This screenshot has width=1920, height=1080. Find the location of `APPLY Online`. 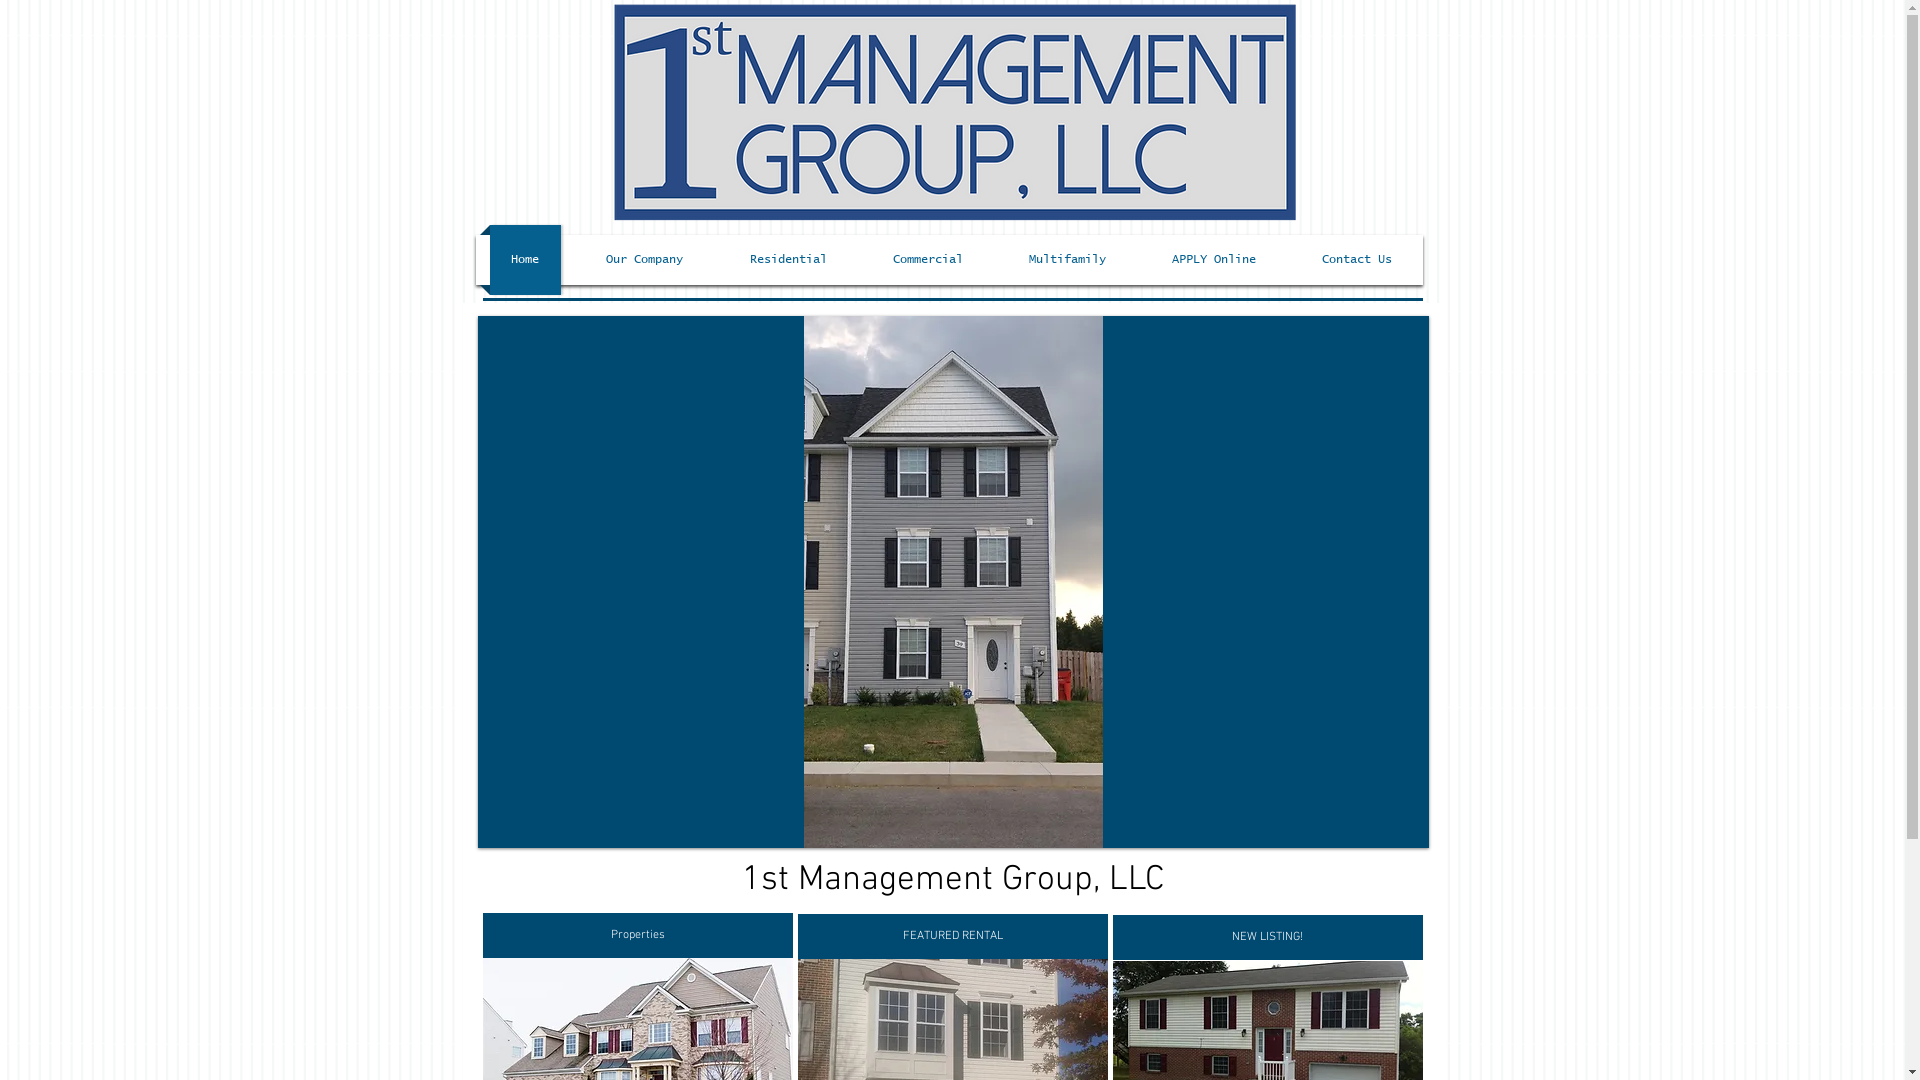

APPLY Online is located at coordinates (1213, 260).